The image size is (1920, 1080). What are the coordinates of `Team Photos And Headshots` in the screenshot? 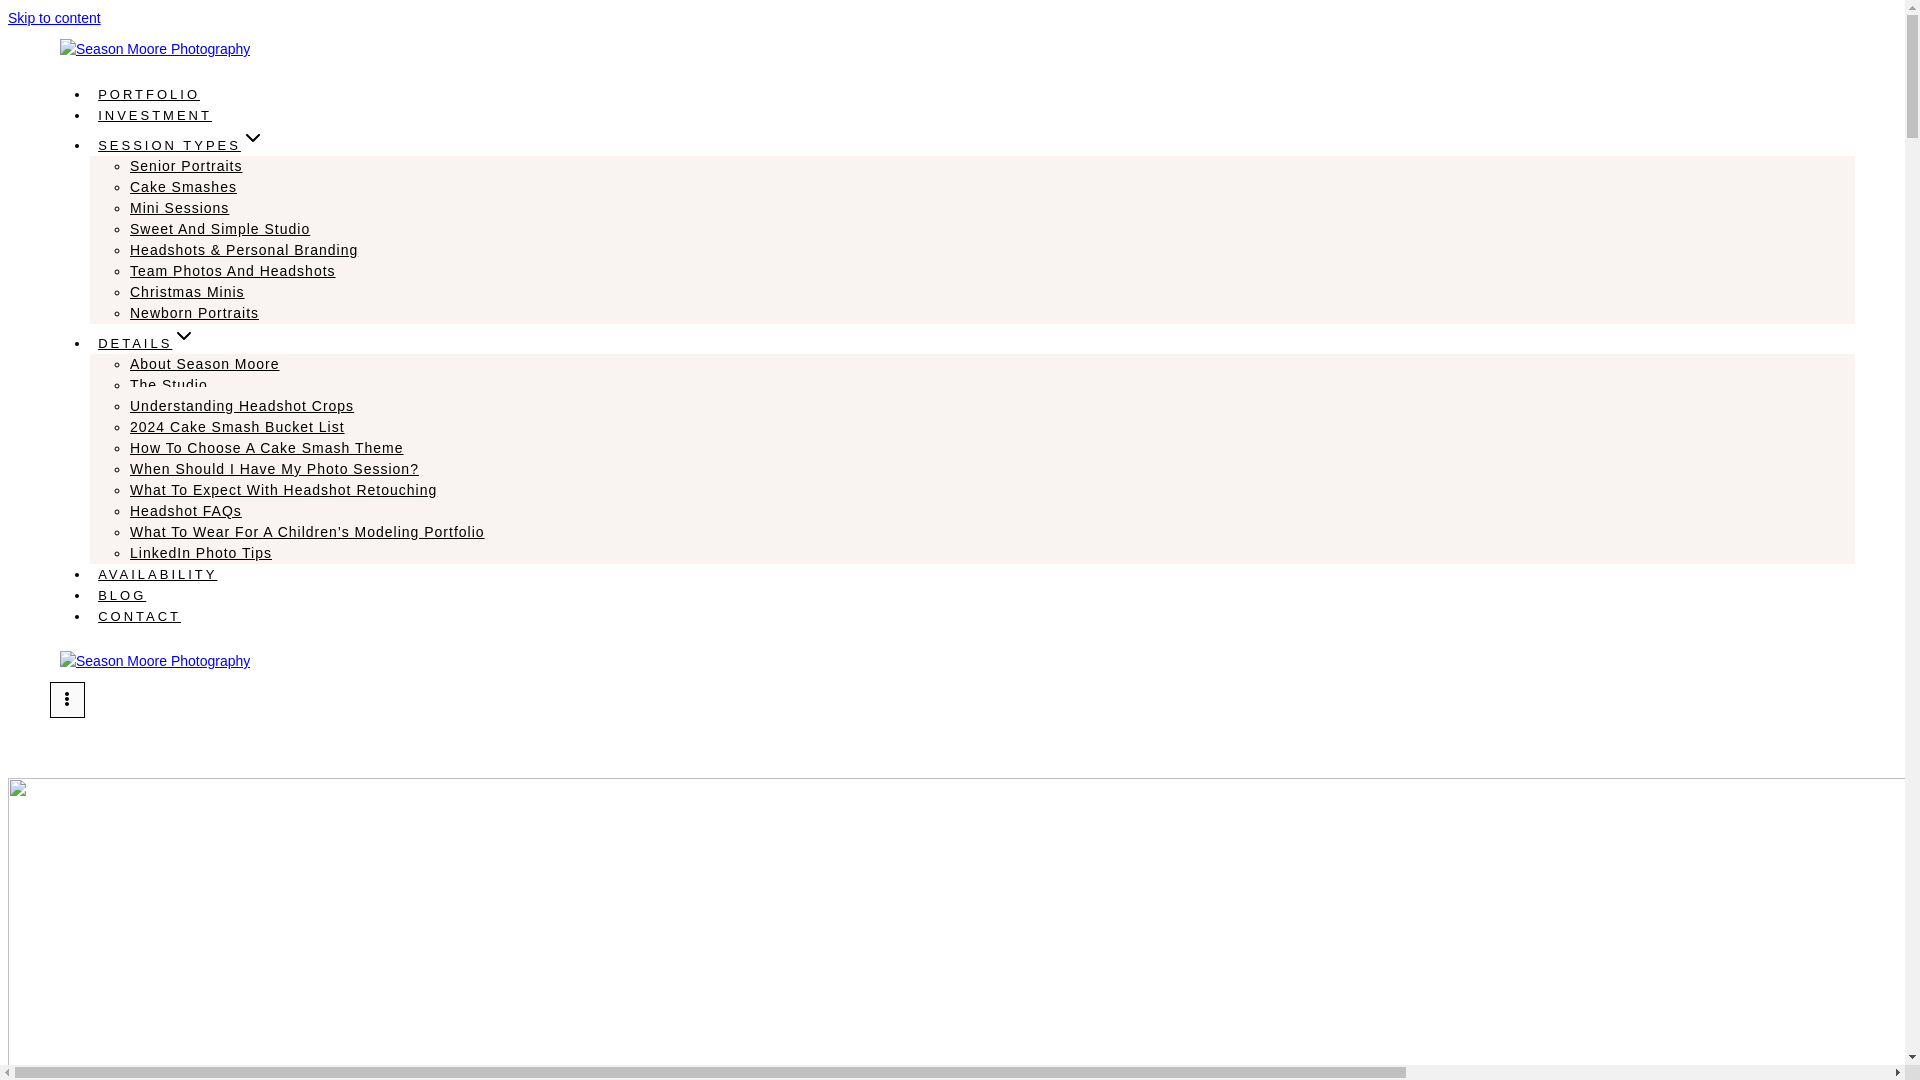 It's located at (233, 270).